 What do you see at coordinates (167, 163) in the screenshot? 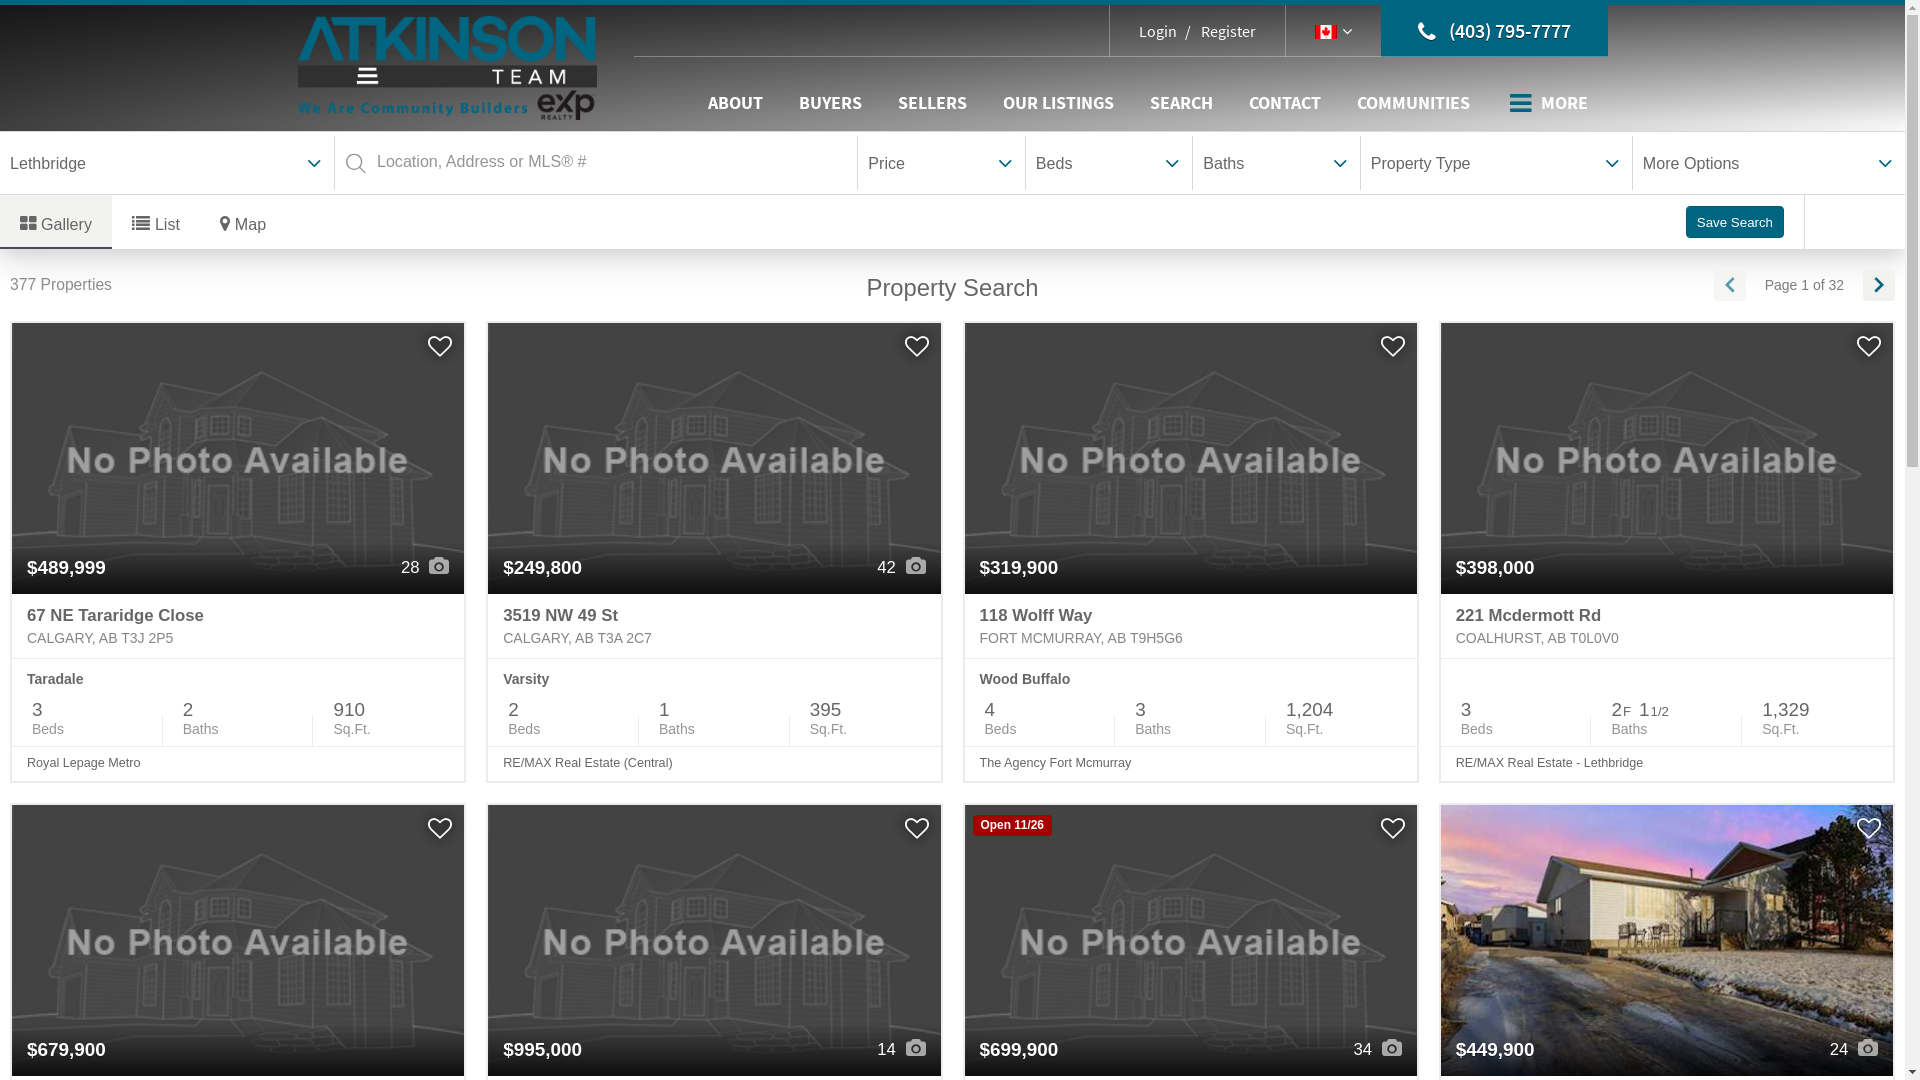
I see `Lethbridge` at bounding box center [167, 163].